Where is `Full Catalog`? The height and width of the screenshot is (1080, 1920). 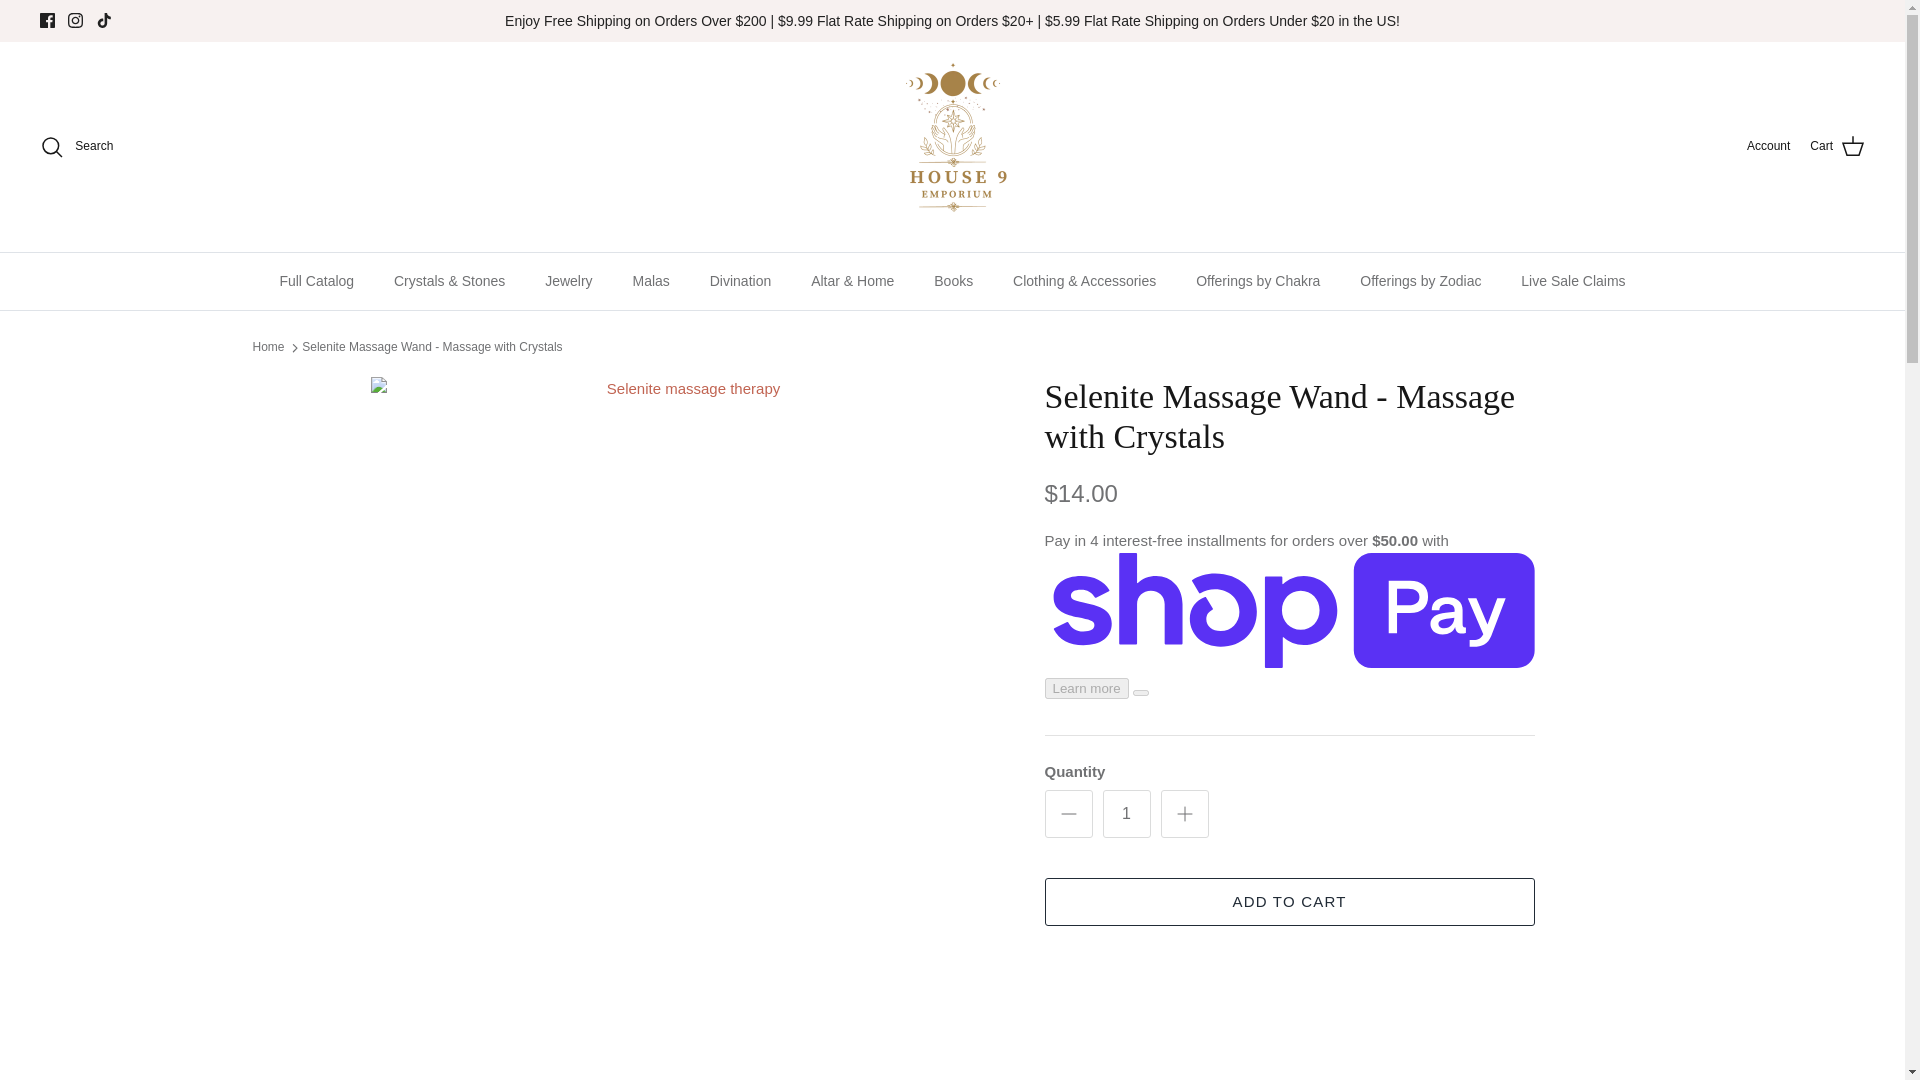 Full Catalog is located at coordinates (316, 280).